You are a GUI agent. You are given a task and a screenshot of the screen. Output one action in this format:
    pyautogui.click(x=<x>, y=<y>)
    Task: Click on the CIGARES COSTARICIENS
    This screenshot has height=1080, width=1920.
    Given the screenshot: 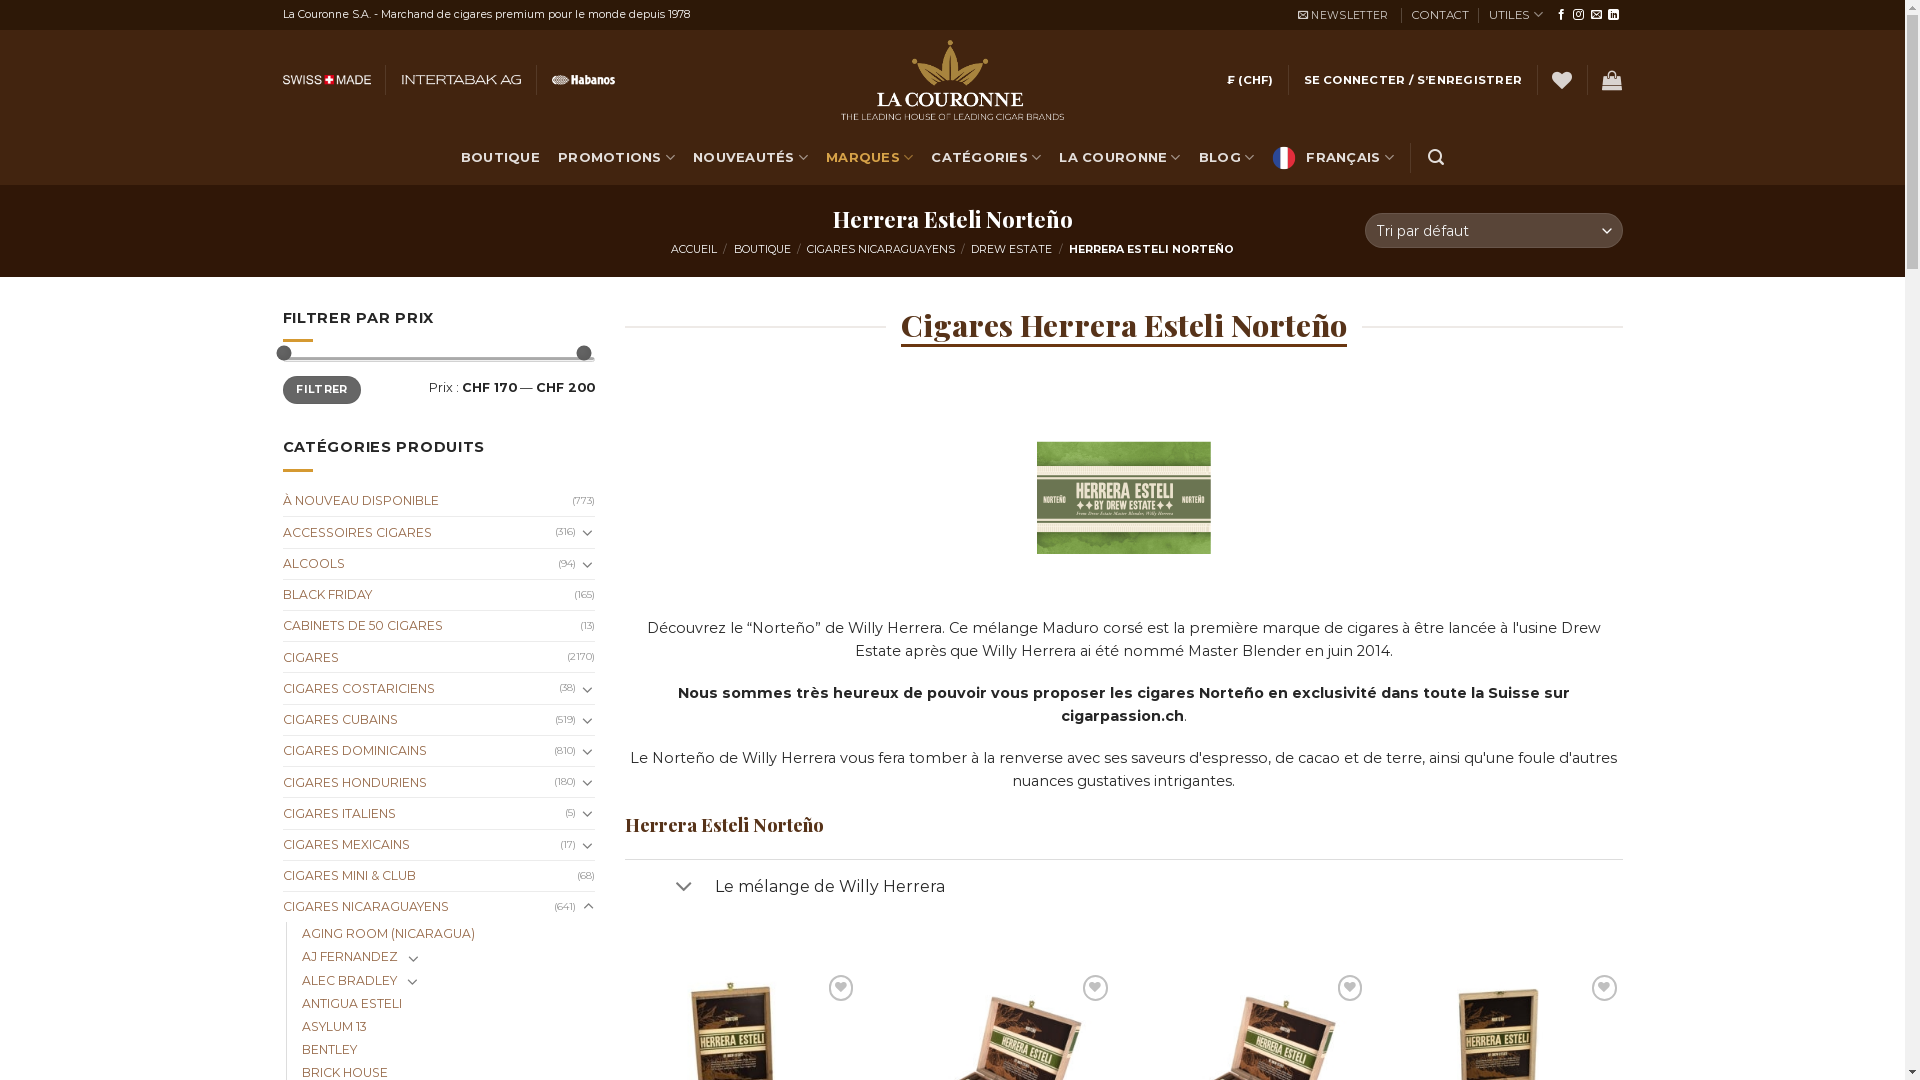 What is the action you would take?
    pyautogui.click(x=420, y=689)
    